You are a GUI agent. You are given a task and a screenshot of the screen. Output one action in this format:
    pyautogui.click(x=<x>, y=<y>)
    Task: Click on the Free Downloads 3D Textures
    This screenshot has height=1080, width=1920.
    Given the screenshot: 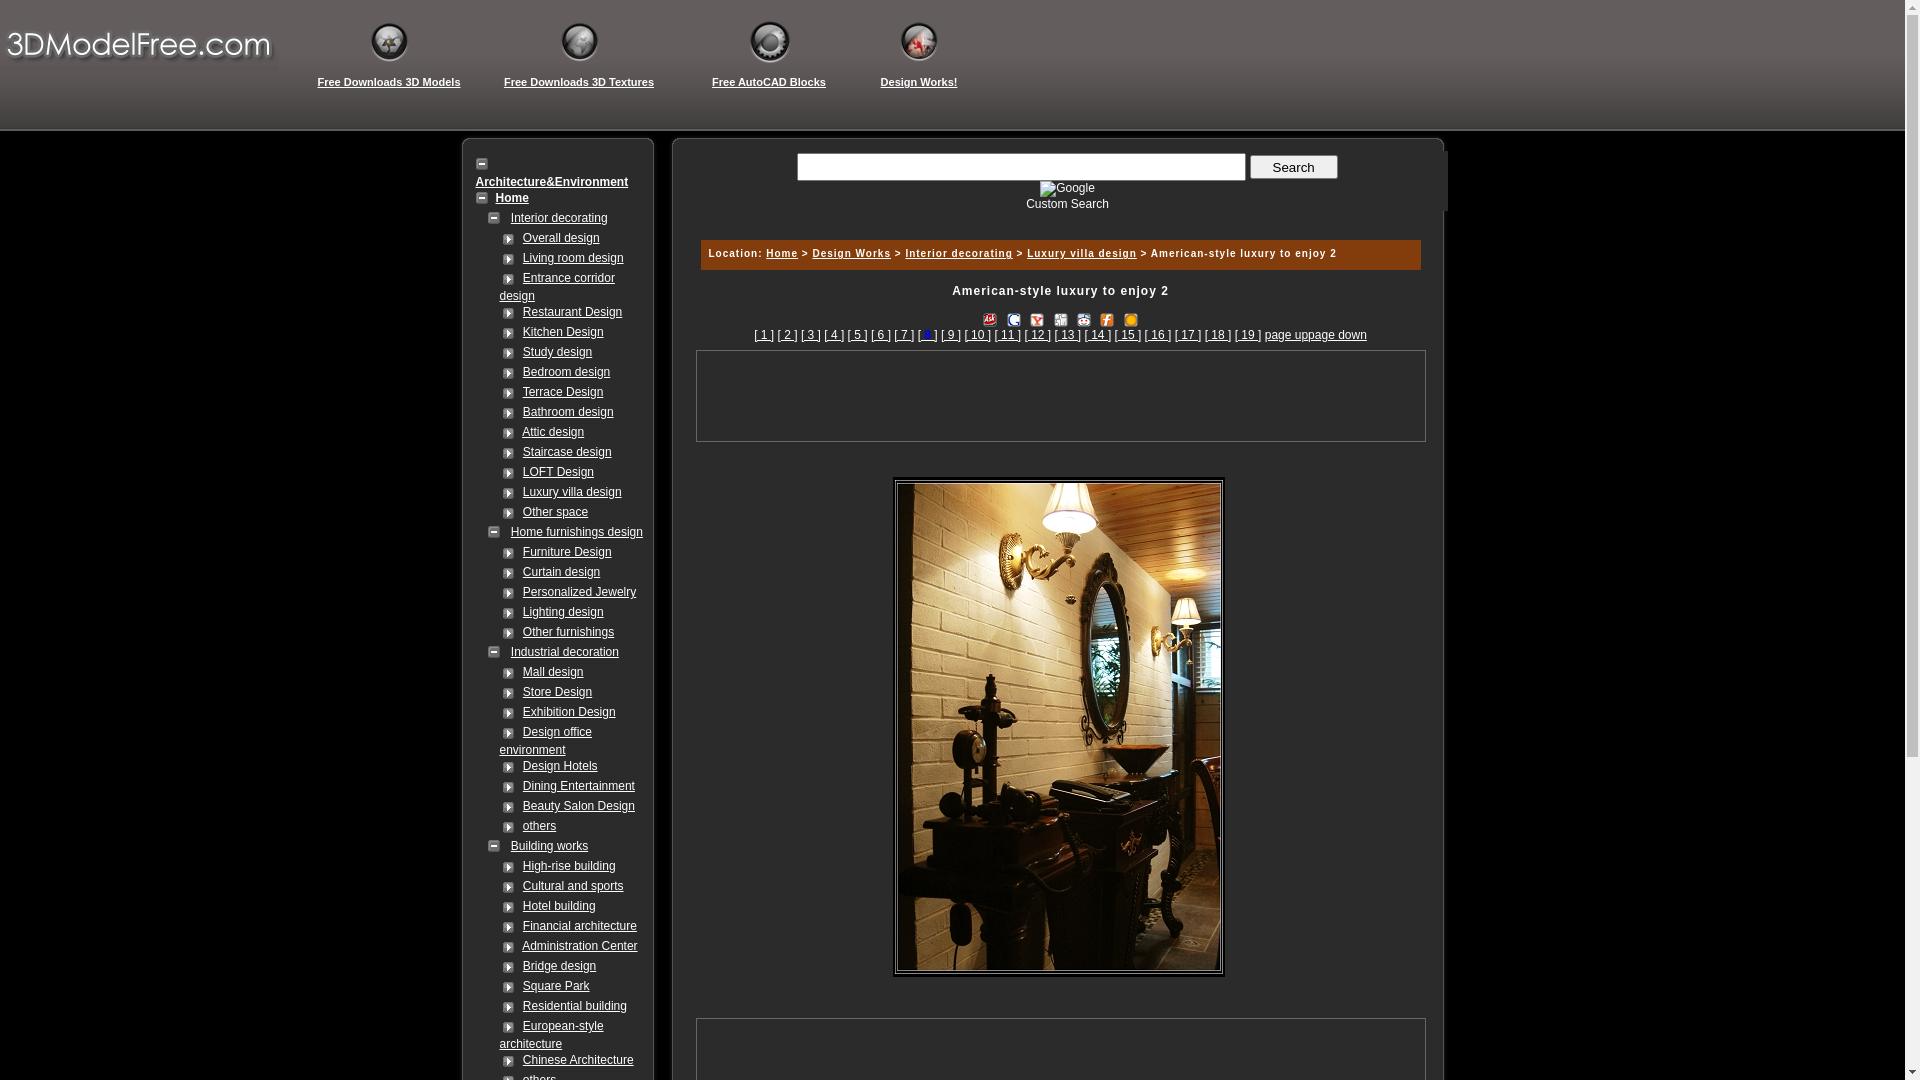 What is the action you would take?
    pyautogui.click(x=579, y=82)
    